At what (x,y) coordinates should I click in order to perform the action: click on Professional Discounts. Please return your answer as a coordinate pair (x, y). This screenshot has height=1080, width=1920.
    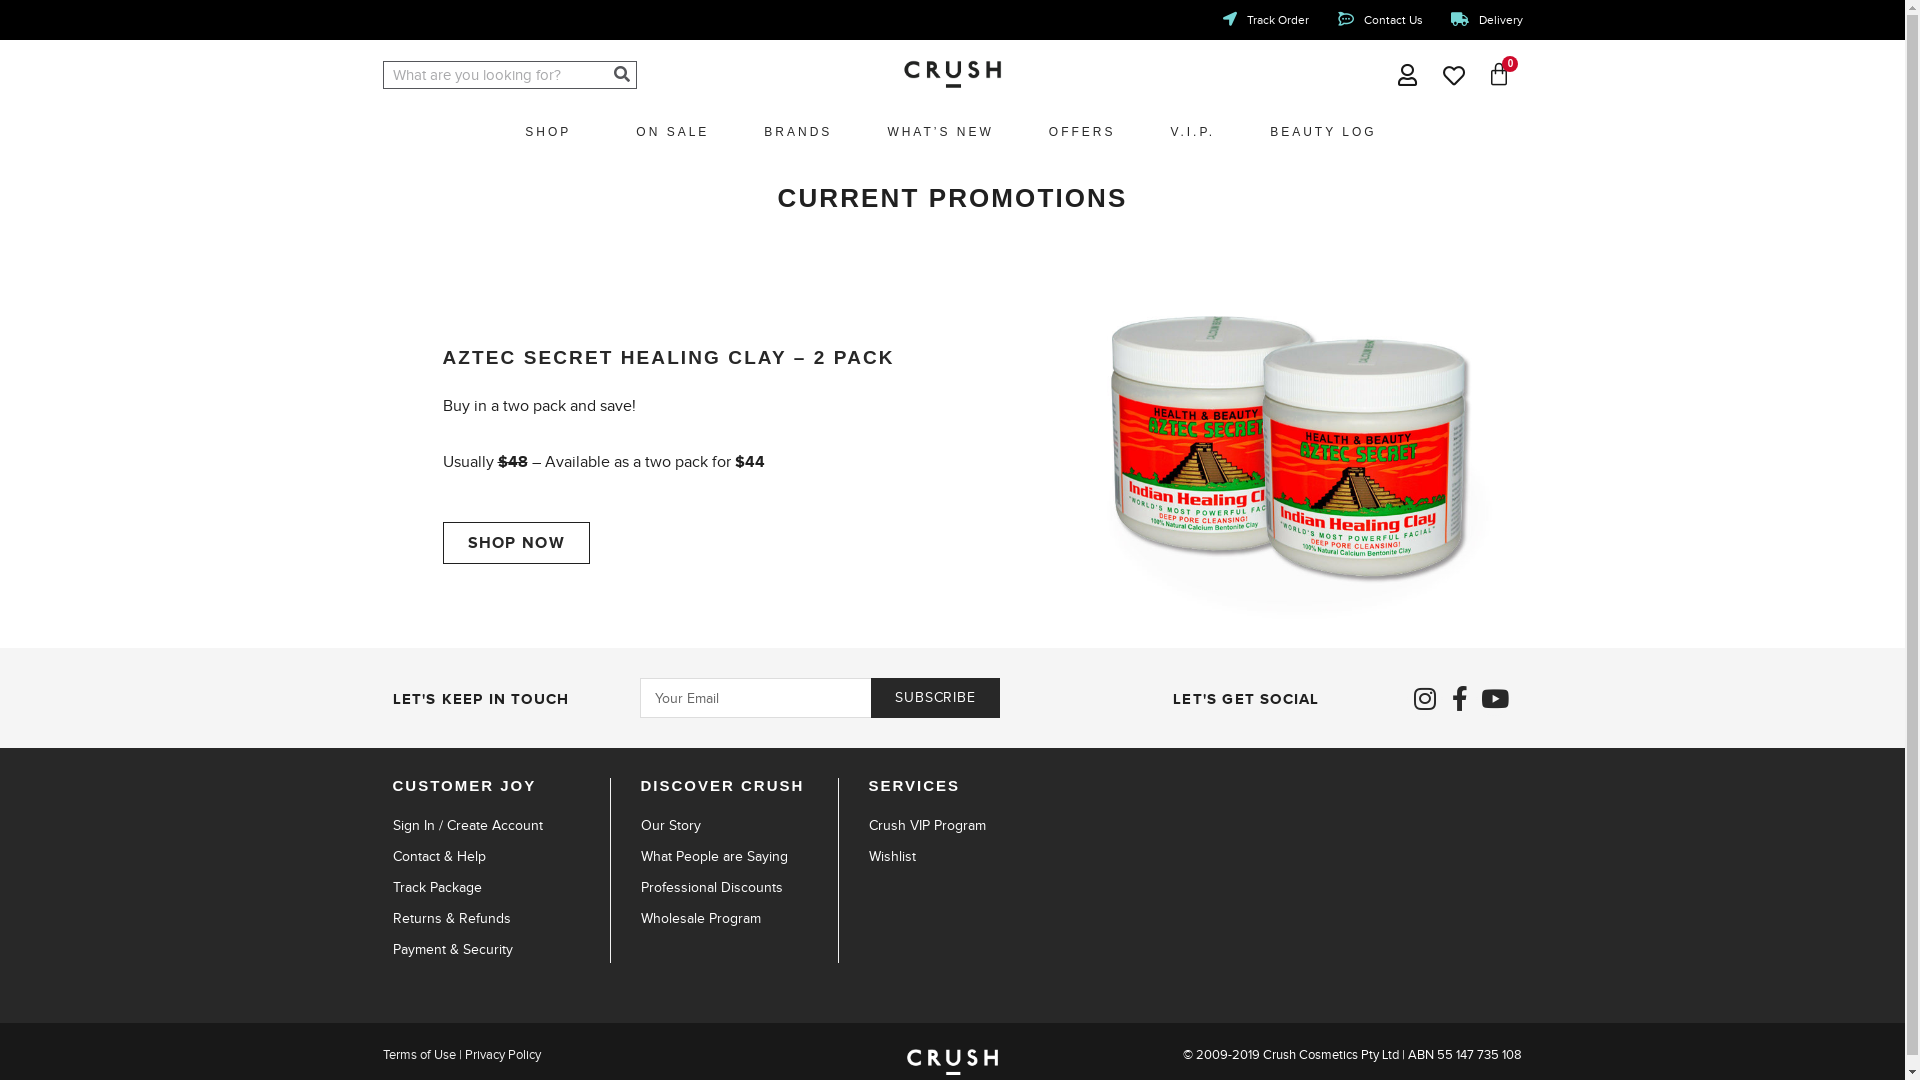
    Looking at the image, I should click on (738, 888).